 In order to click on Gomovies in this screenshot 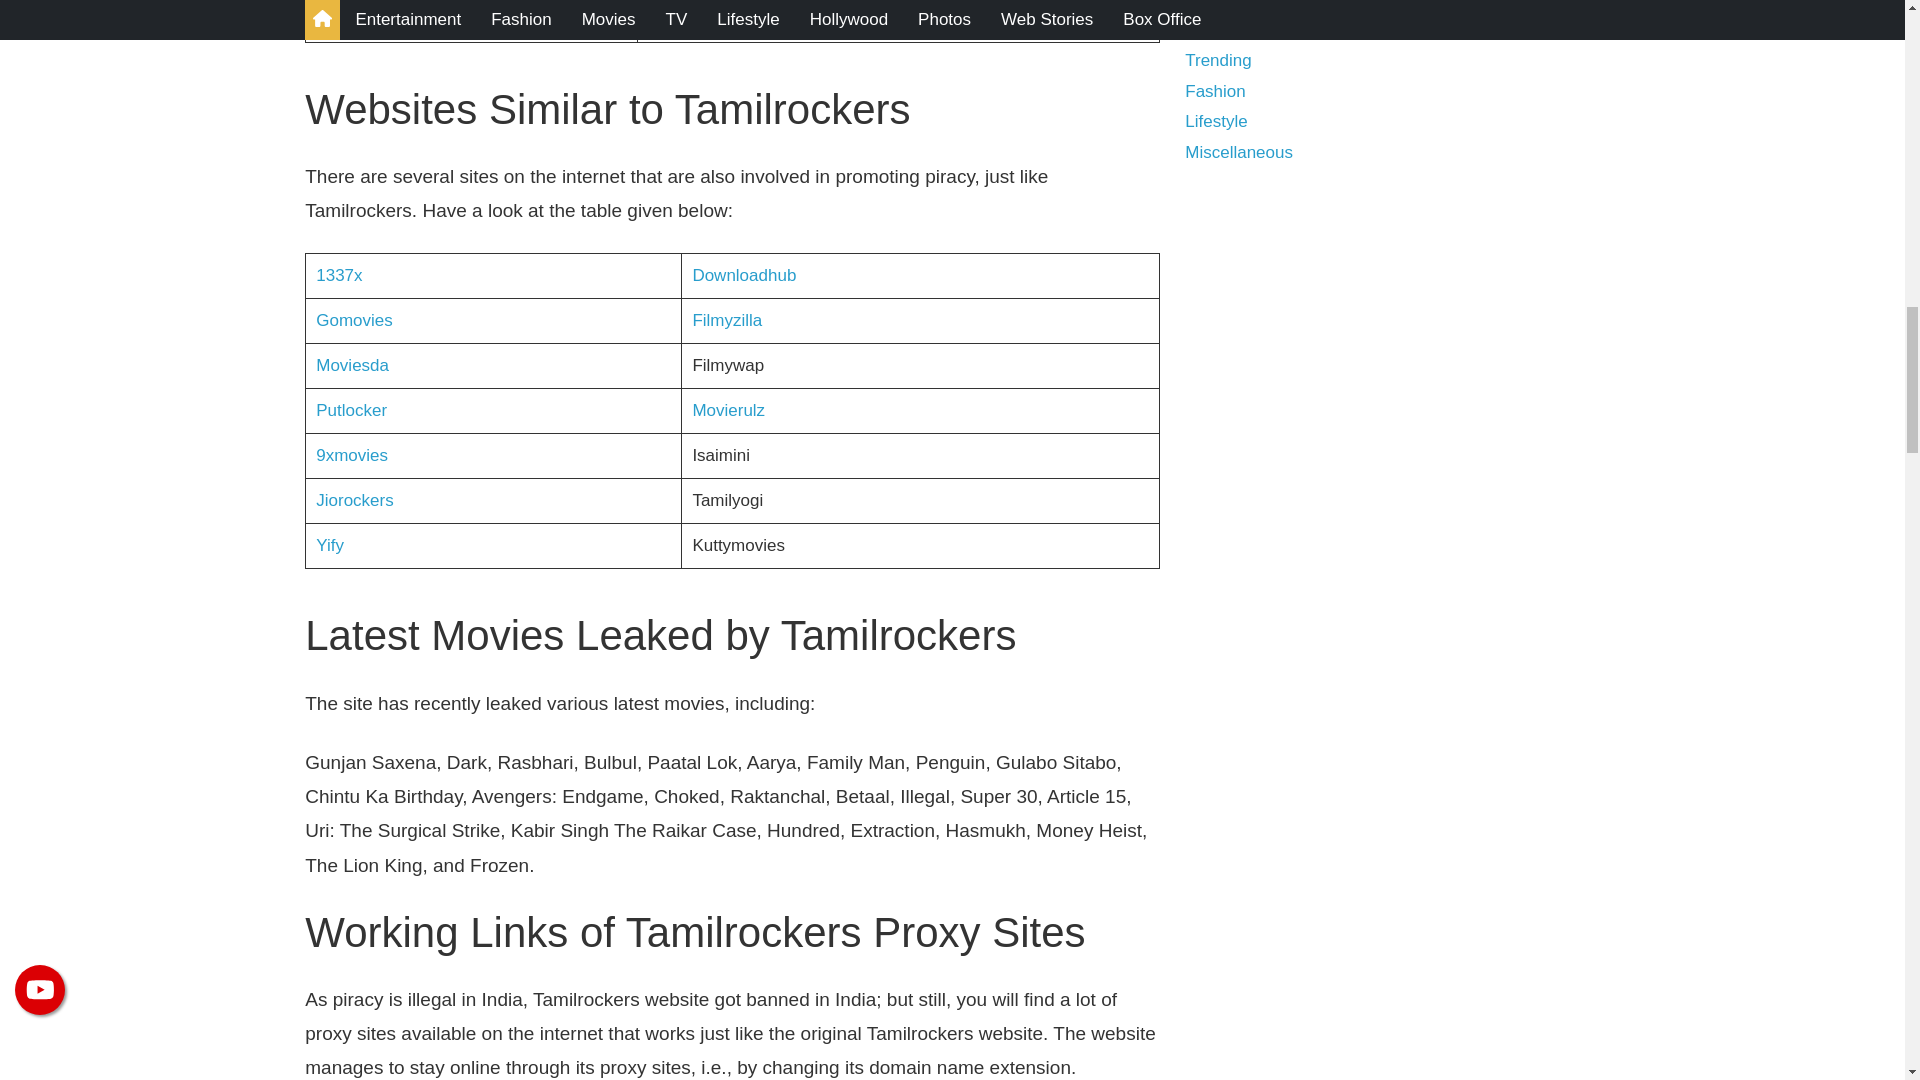, I will do `click(354, 320)`.